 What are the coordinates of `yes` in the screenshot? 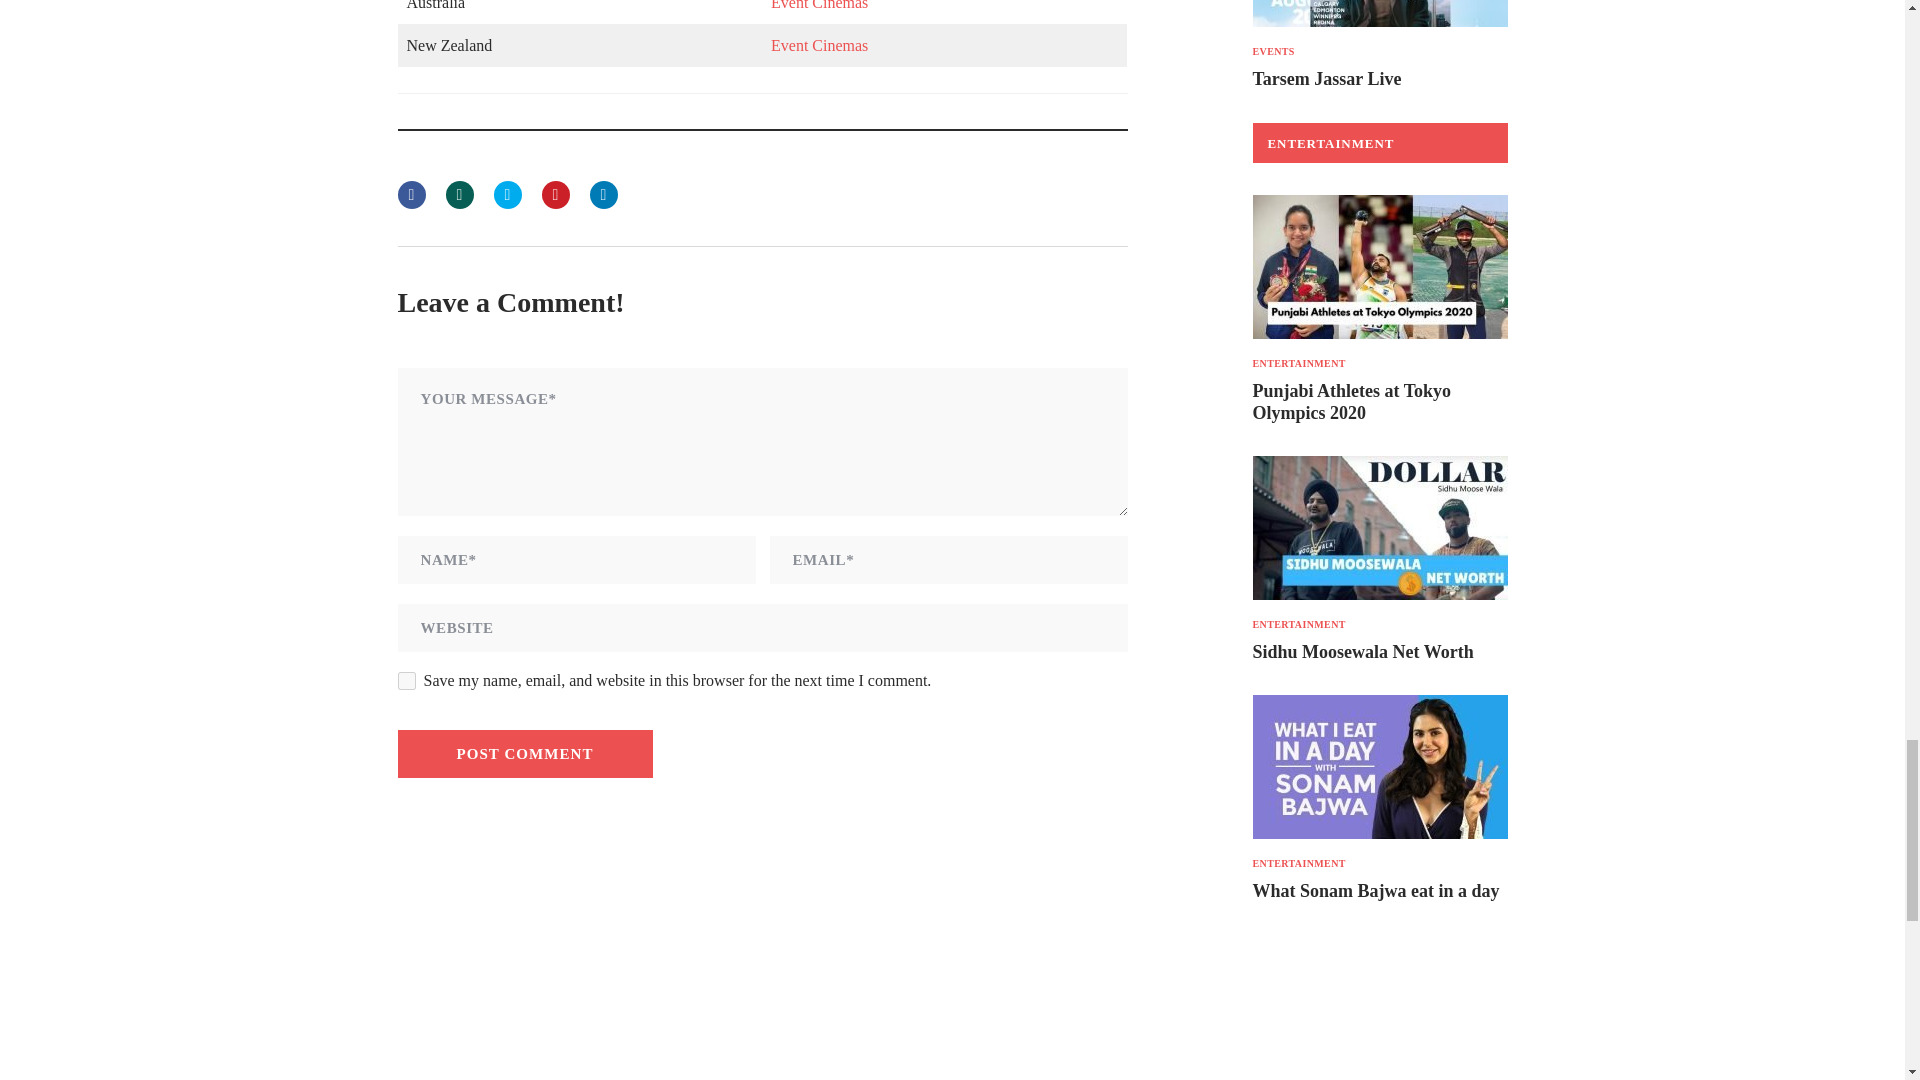 It's located at (406, 680).